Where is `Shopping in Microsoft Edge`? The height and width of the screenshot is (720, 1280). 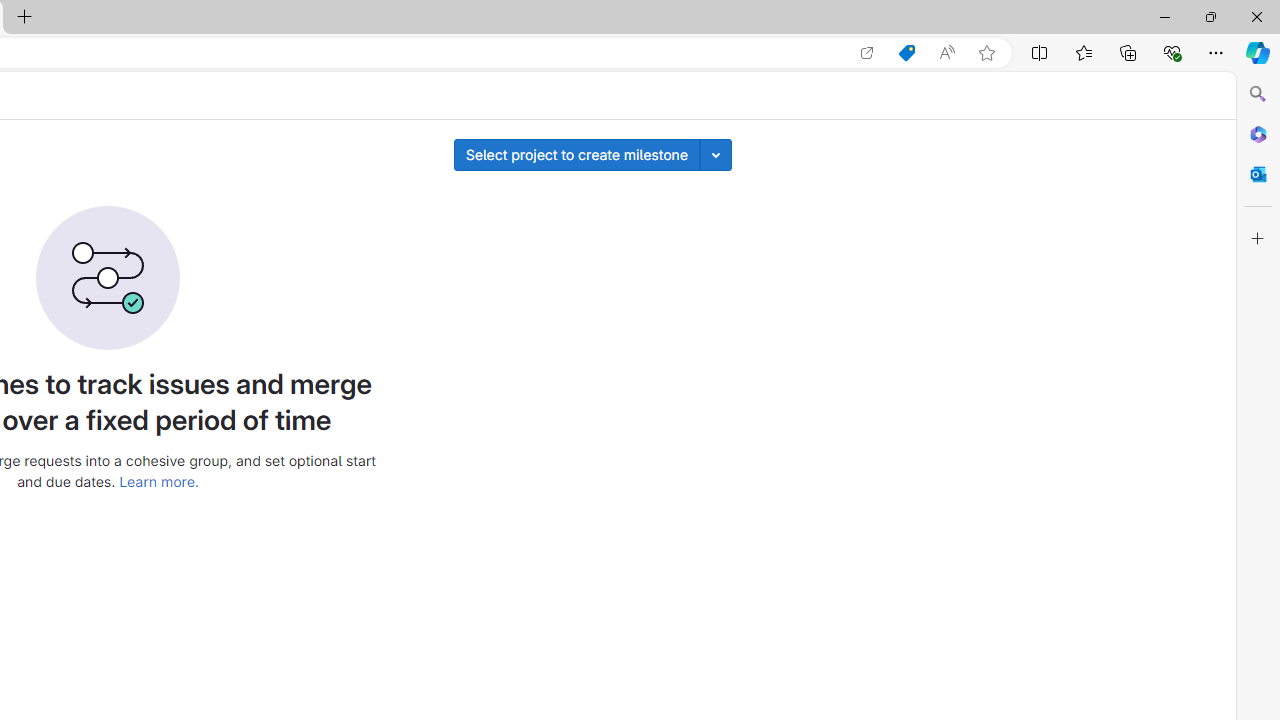 Shopping in Microsoft Edge is located at coordinates (906, 53).